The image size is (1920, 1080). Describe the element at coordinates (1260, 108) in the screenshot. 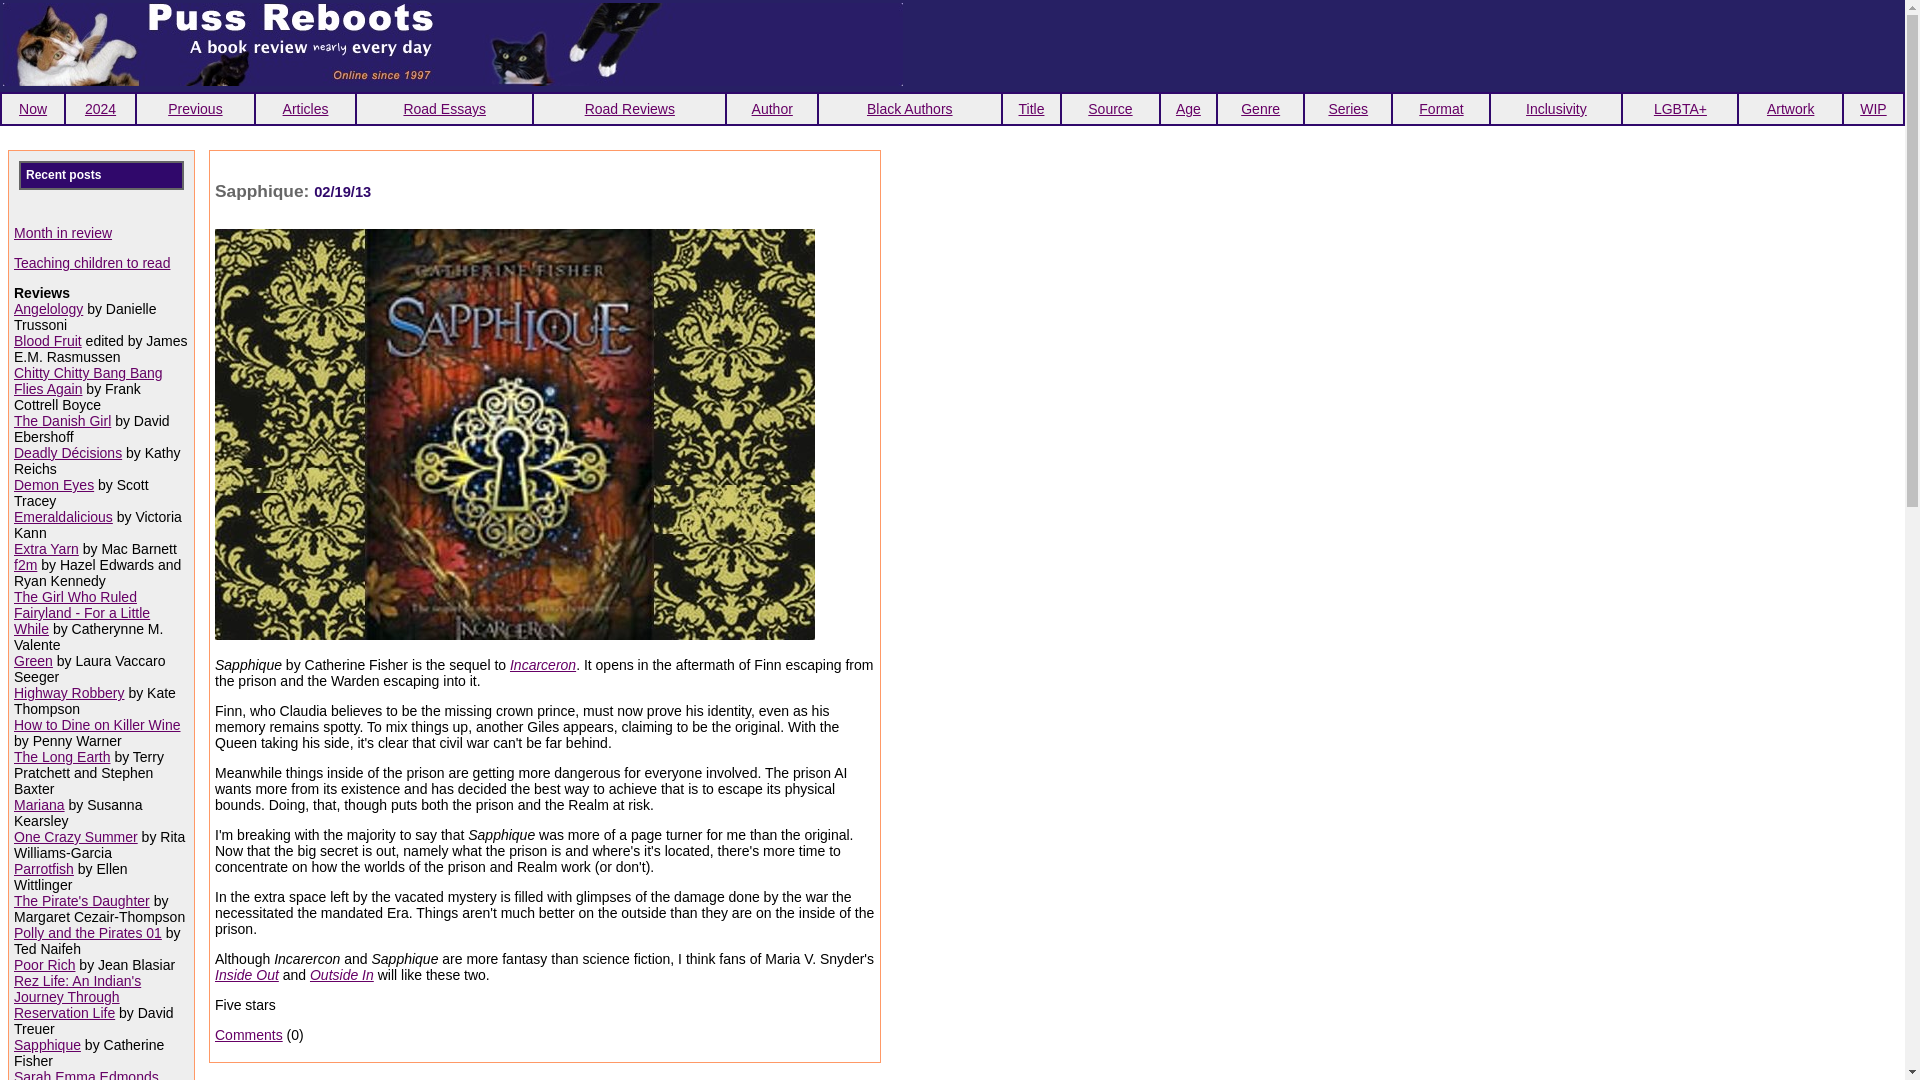

I see `Genre` at that location.